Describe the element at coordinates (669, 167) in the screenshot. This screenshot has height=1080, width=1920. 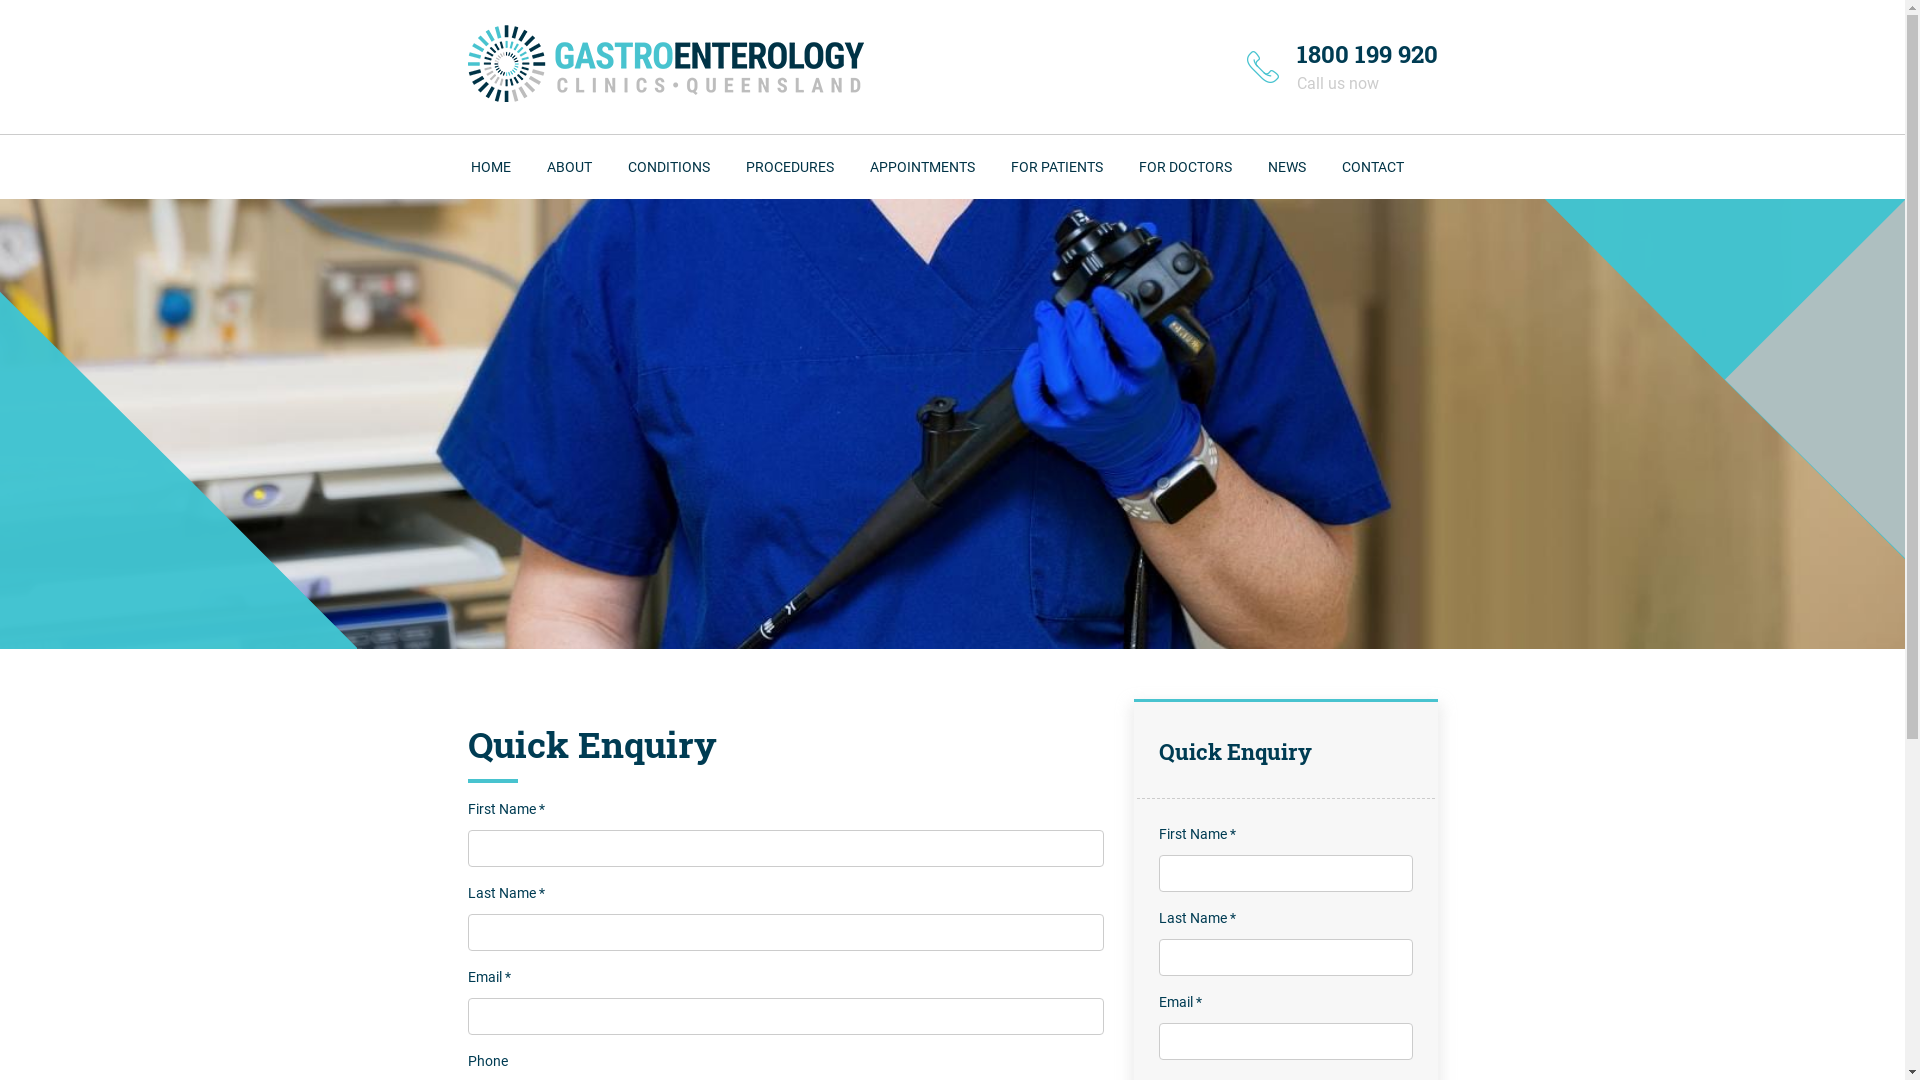
I see `CONDITIONS` at that location.